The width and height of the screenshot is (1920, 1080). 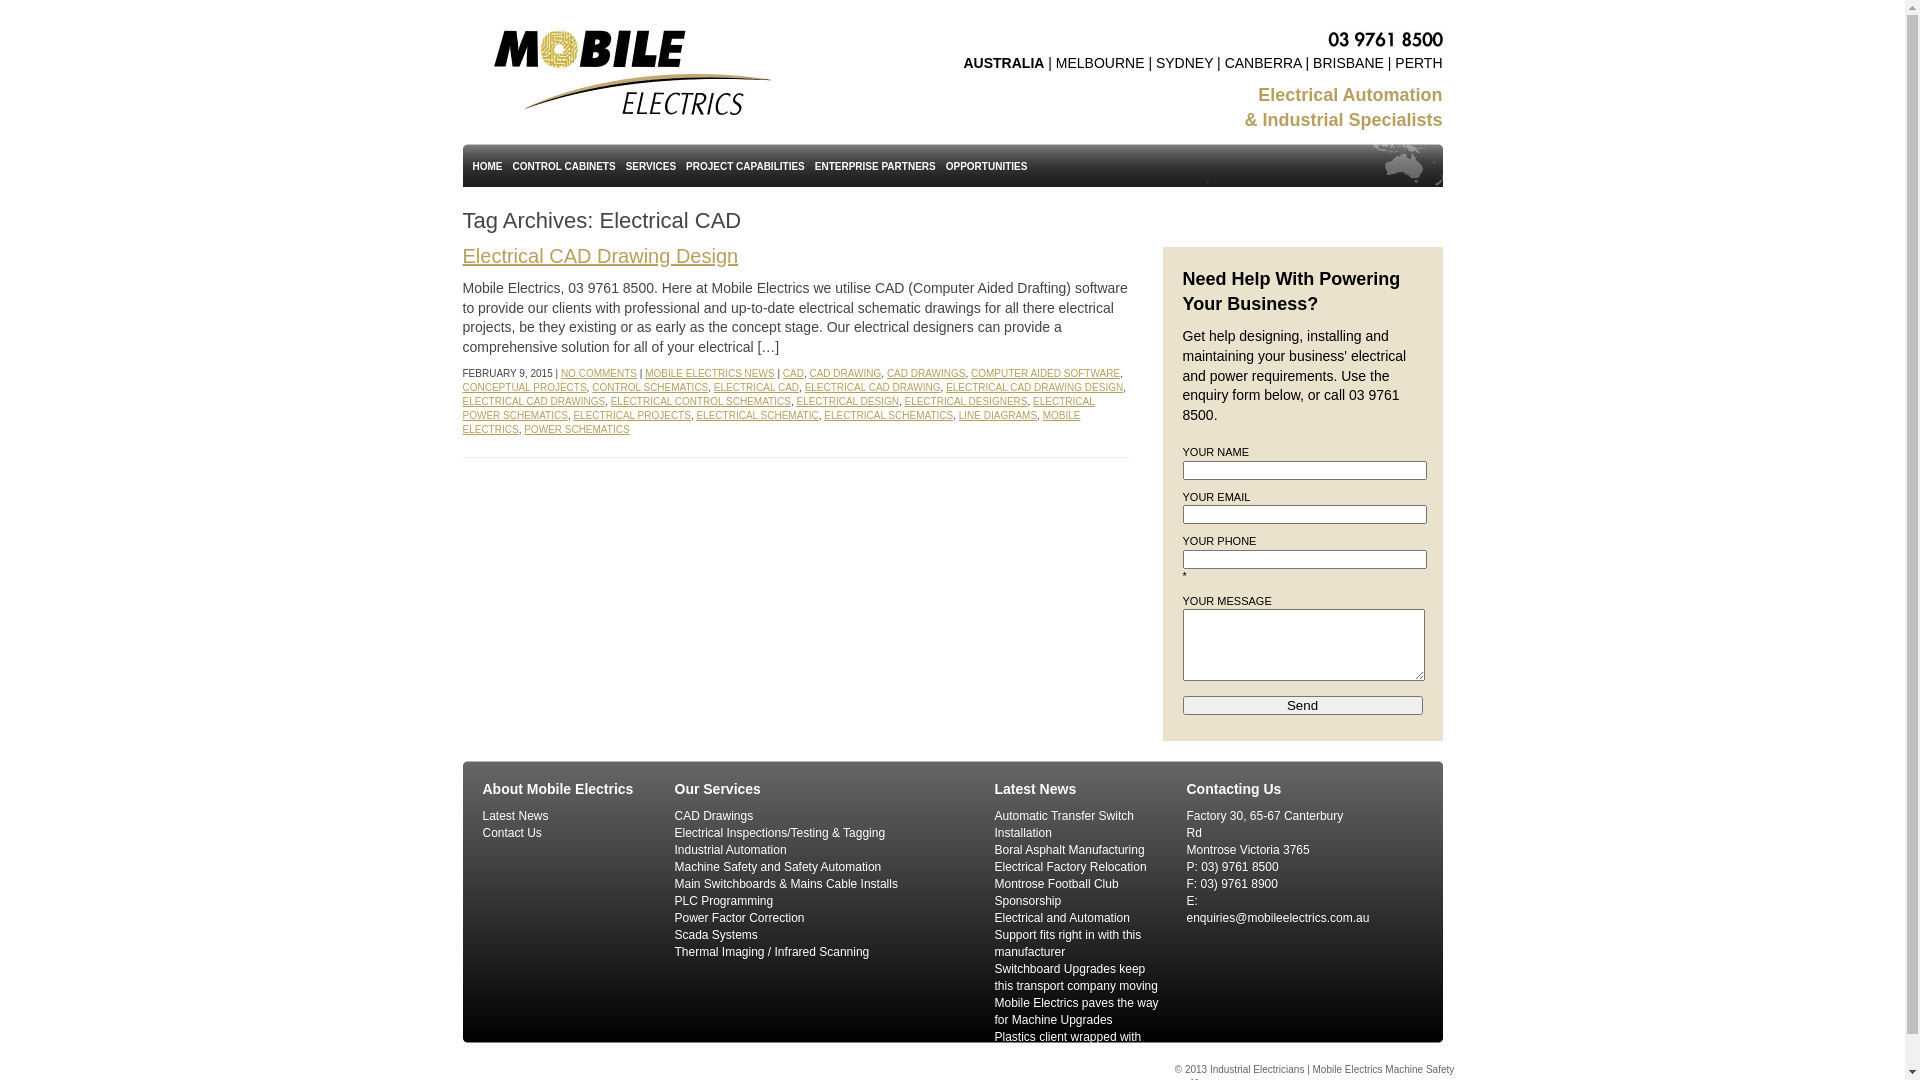 What do you see at coordinates (651, 165) in the screenshot?
I see `SERVICES` at bounding box center [651, 165].